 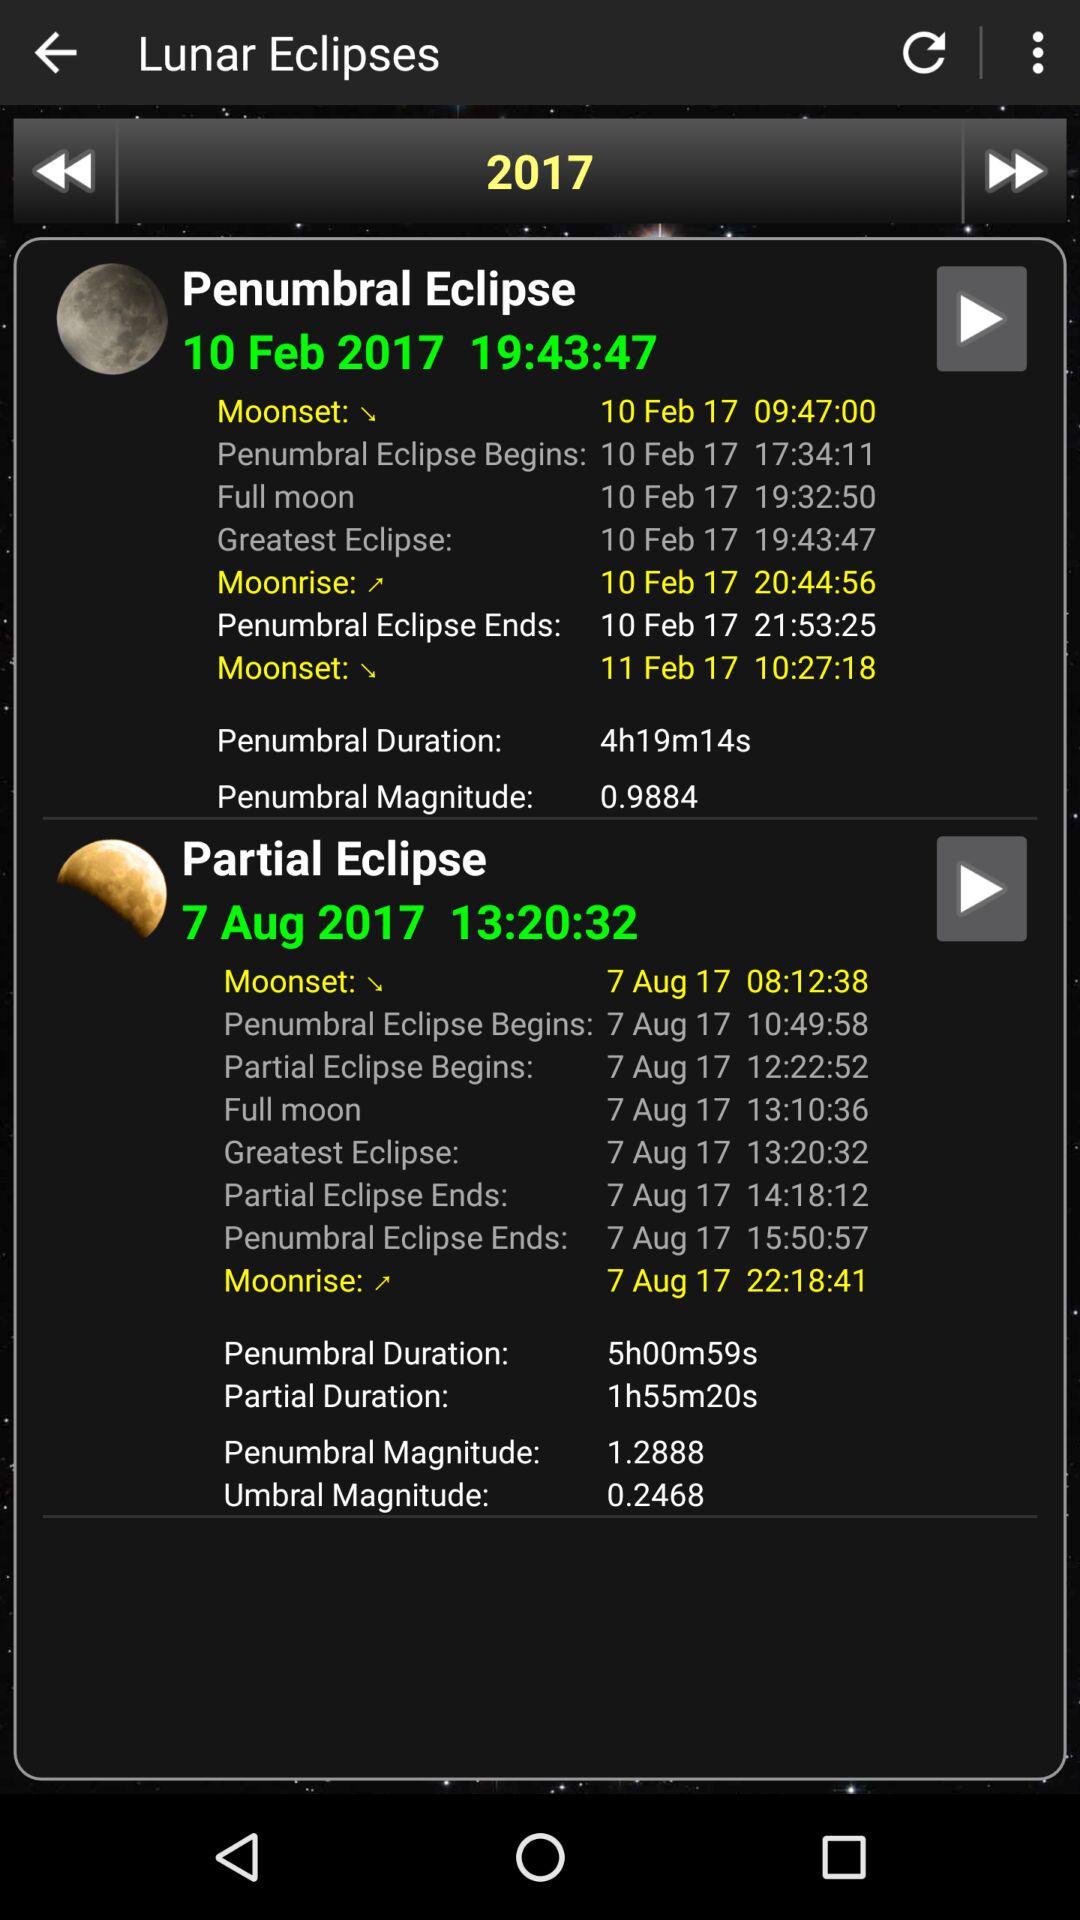 What do you see at coordinates (408, 1494) in the screenshot?
I see `turn off the item below penumbral magnitude: icon` at bounding box center [408, 1494].